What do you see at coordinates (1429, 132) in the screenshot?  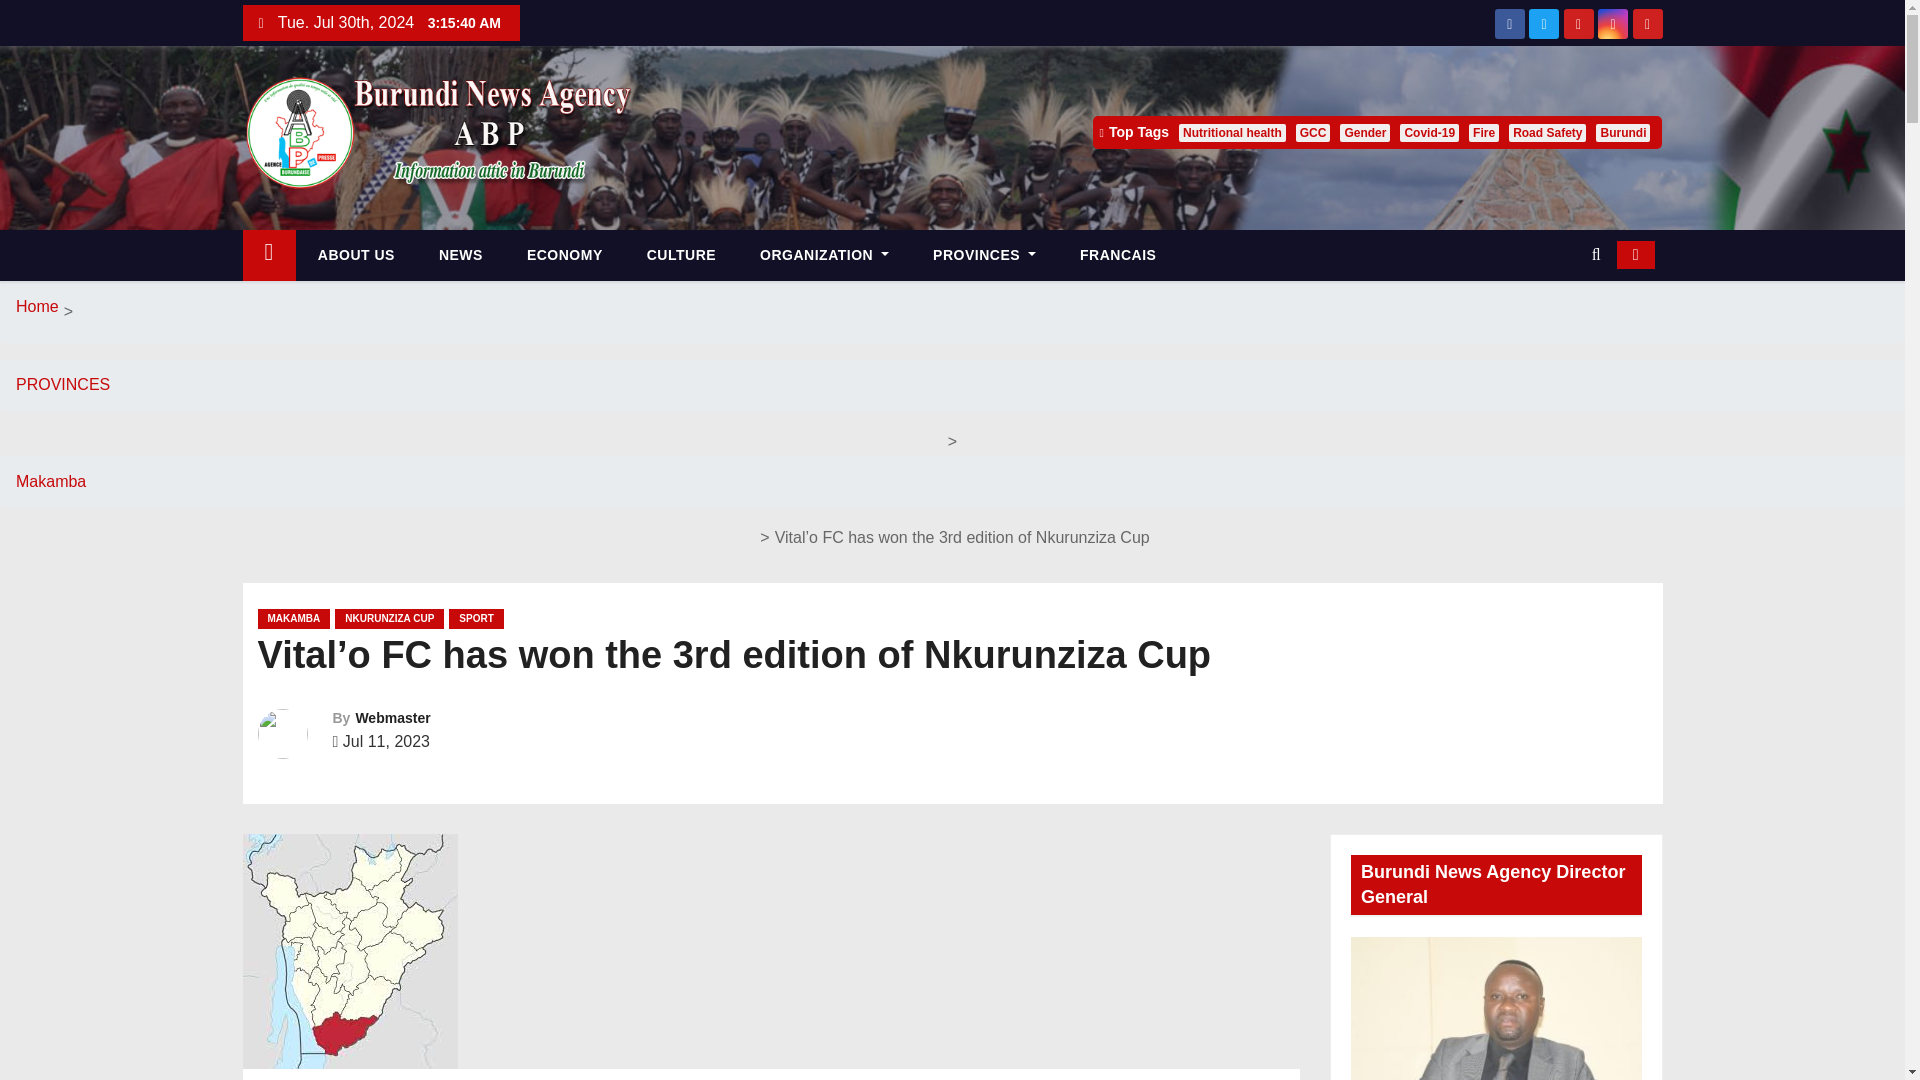 I see `Covid-19` at bounding box center [1429, 132].